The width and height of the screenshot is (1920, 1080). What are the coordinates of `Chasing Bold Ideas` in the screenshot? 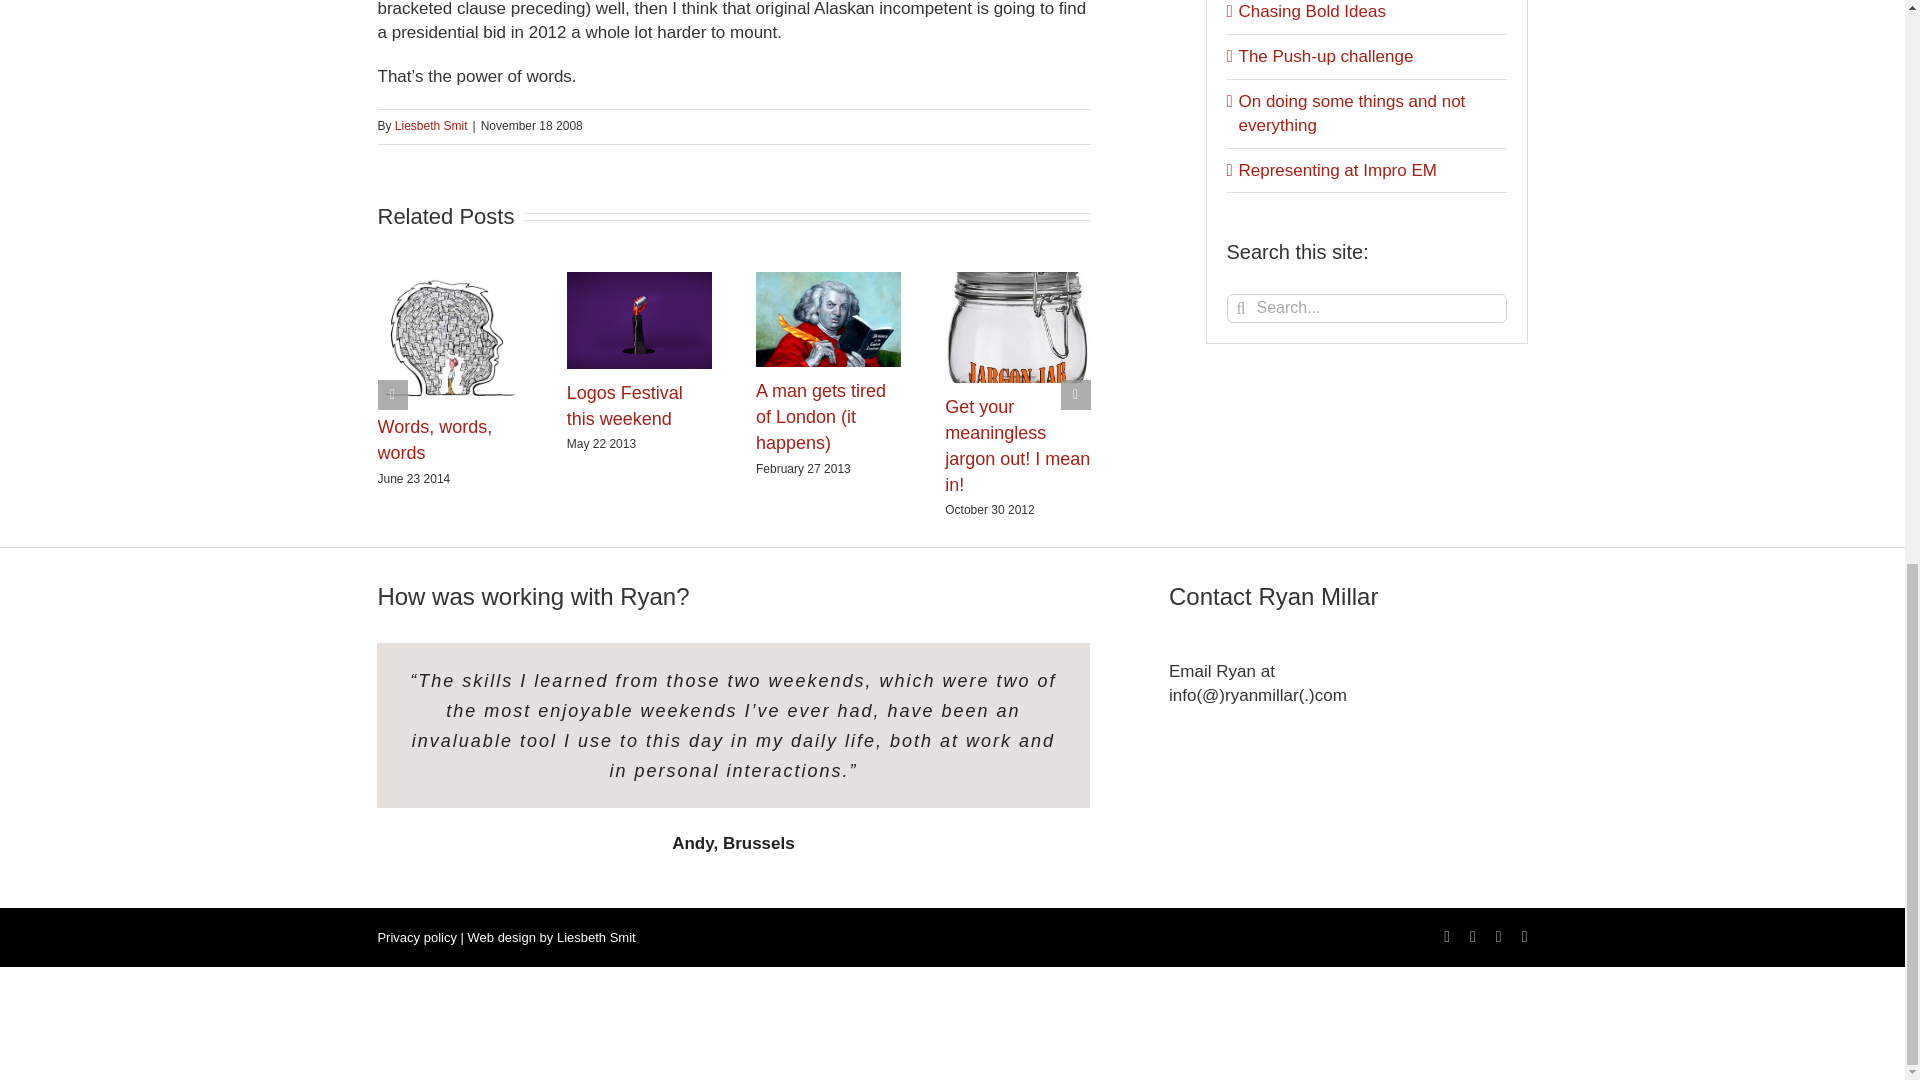 It's located at (1311, 11).